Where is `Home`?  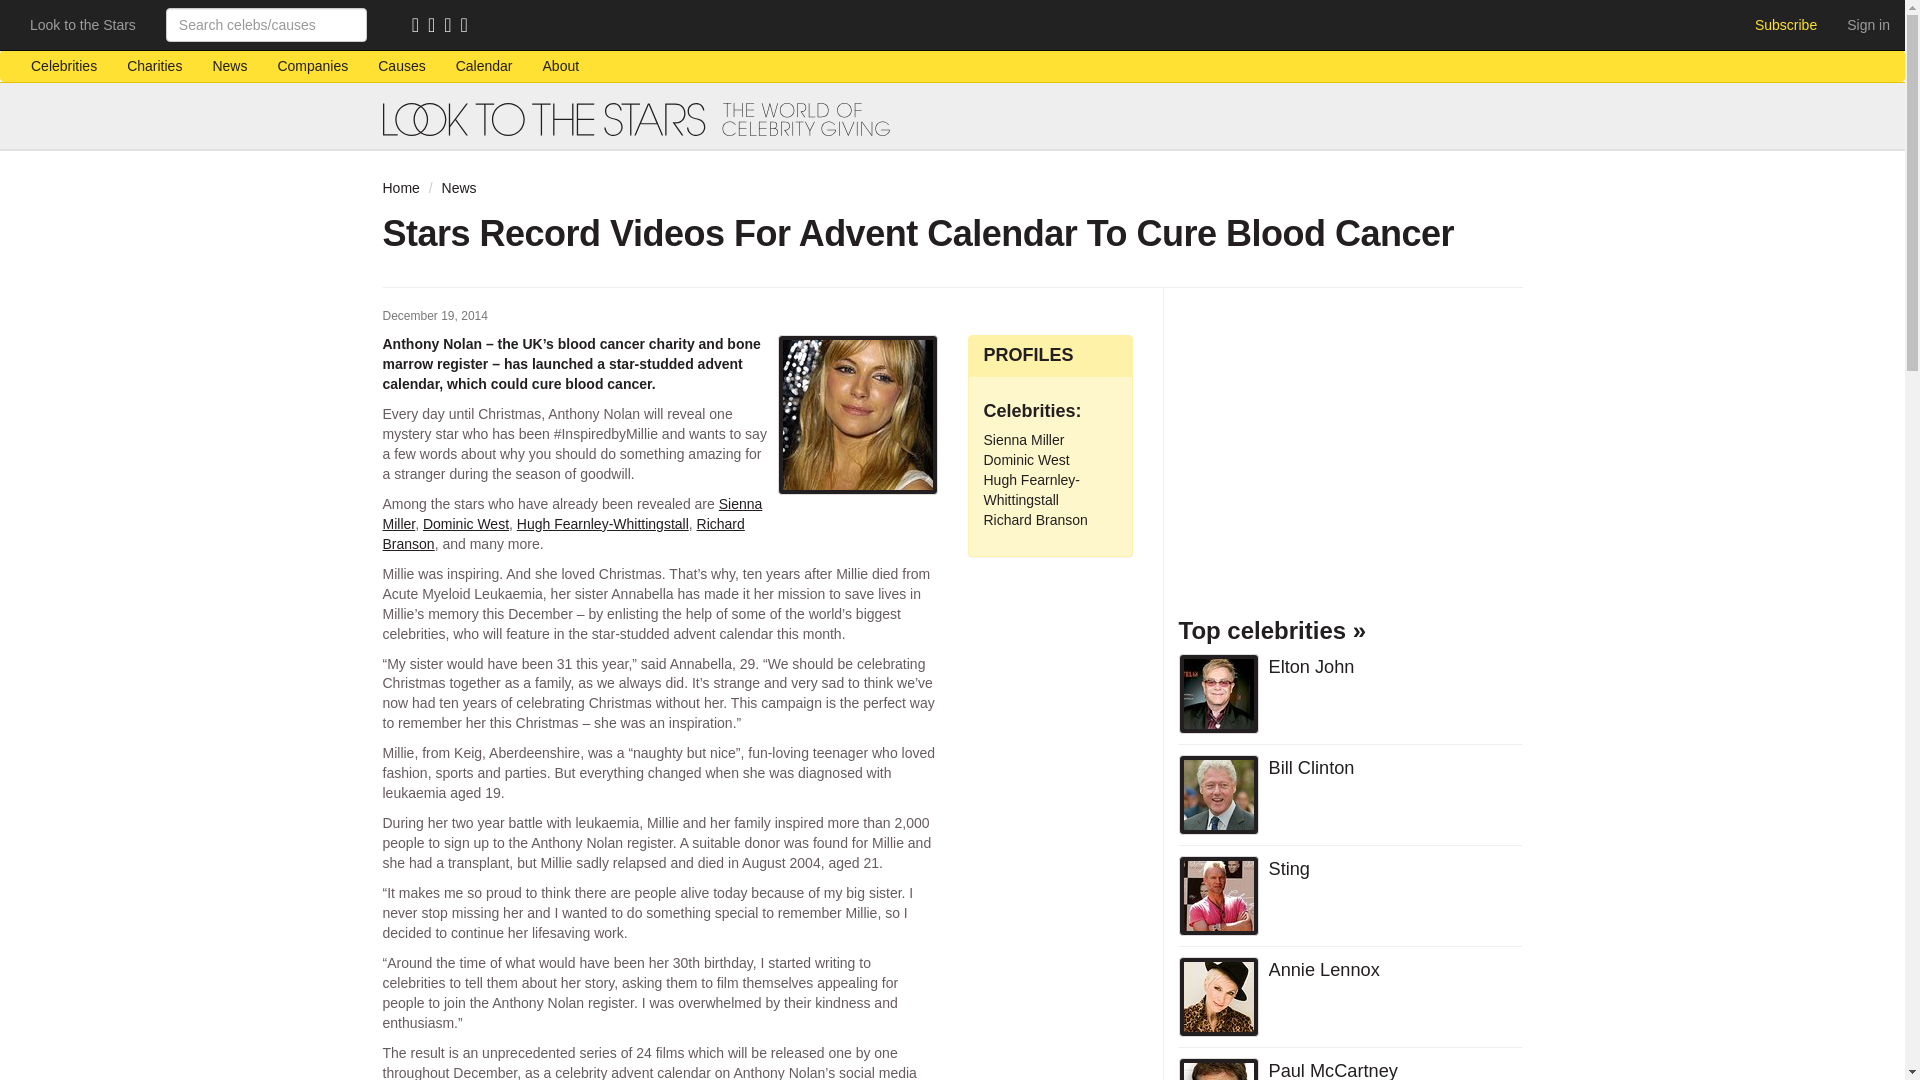 Home is located at coordinates (400, 188).